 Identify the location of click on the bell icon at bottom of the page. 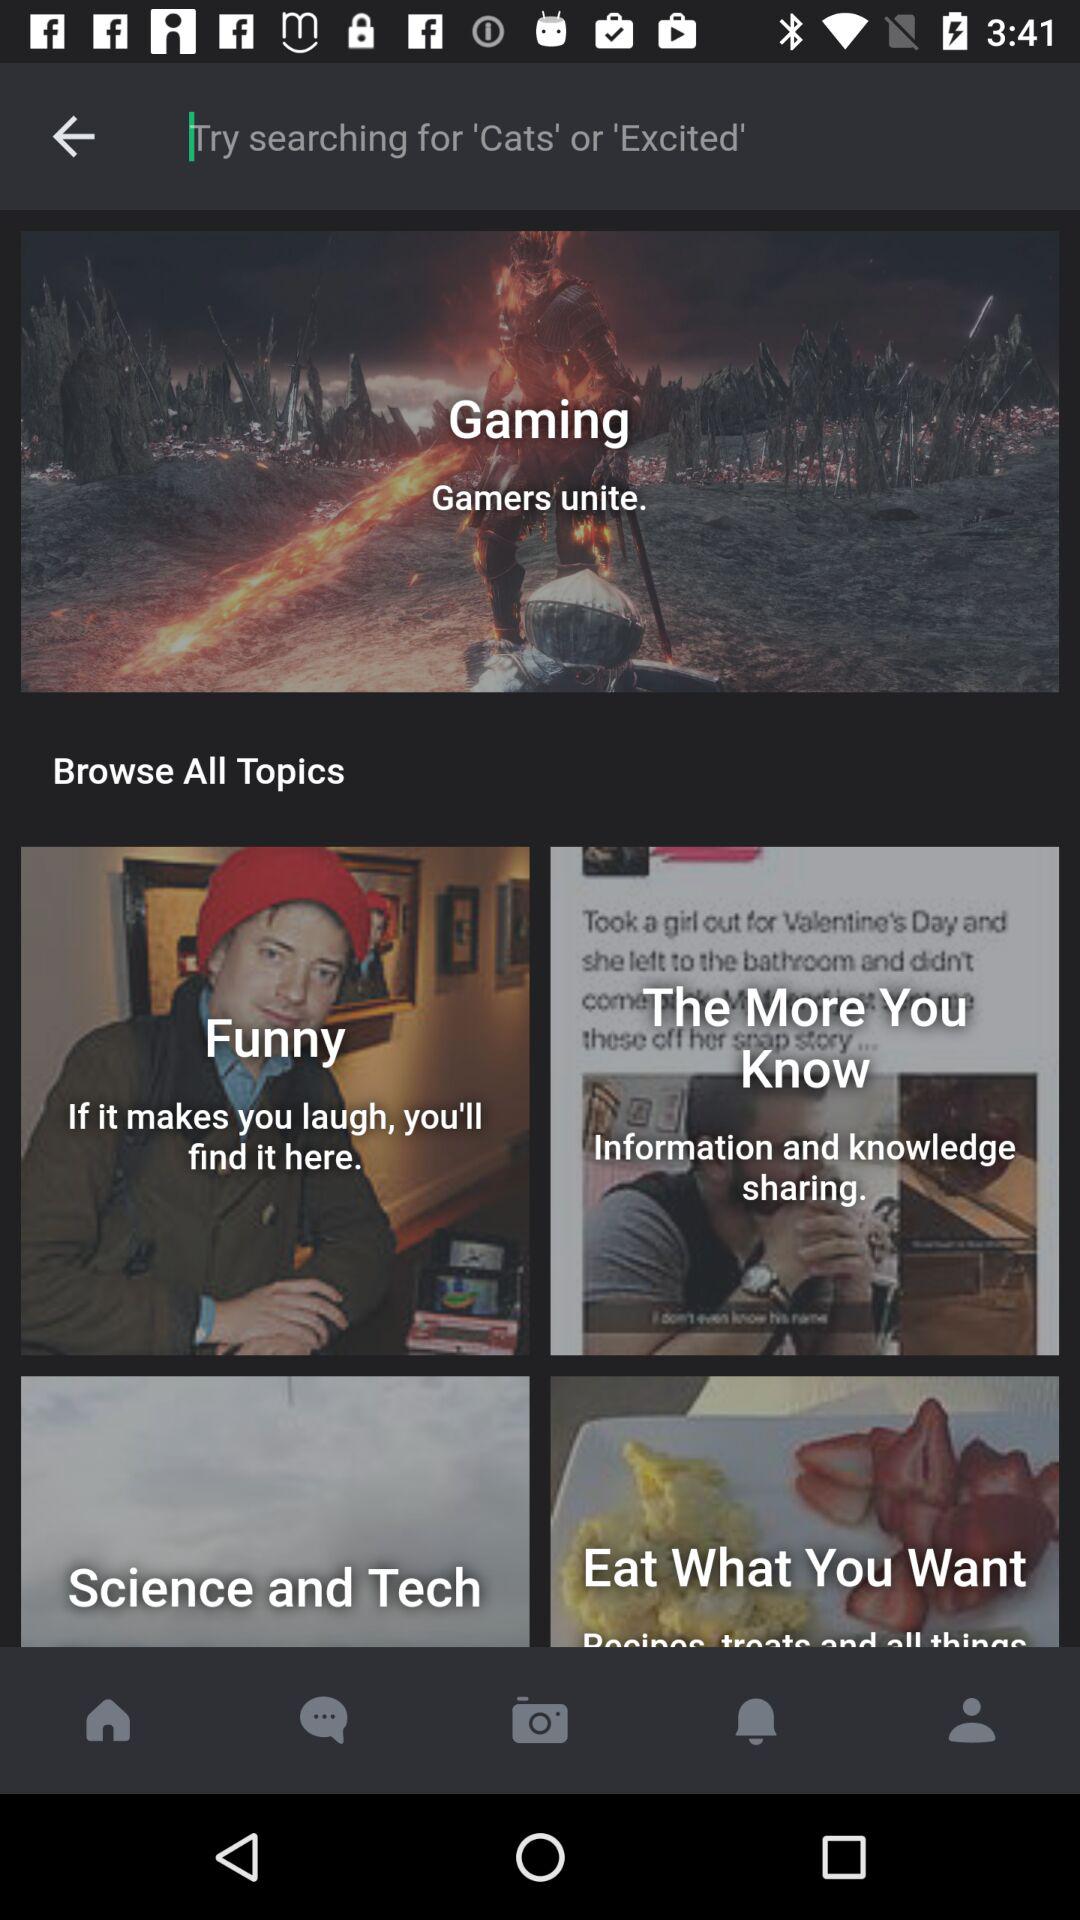
(756, 1720).